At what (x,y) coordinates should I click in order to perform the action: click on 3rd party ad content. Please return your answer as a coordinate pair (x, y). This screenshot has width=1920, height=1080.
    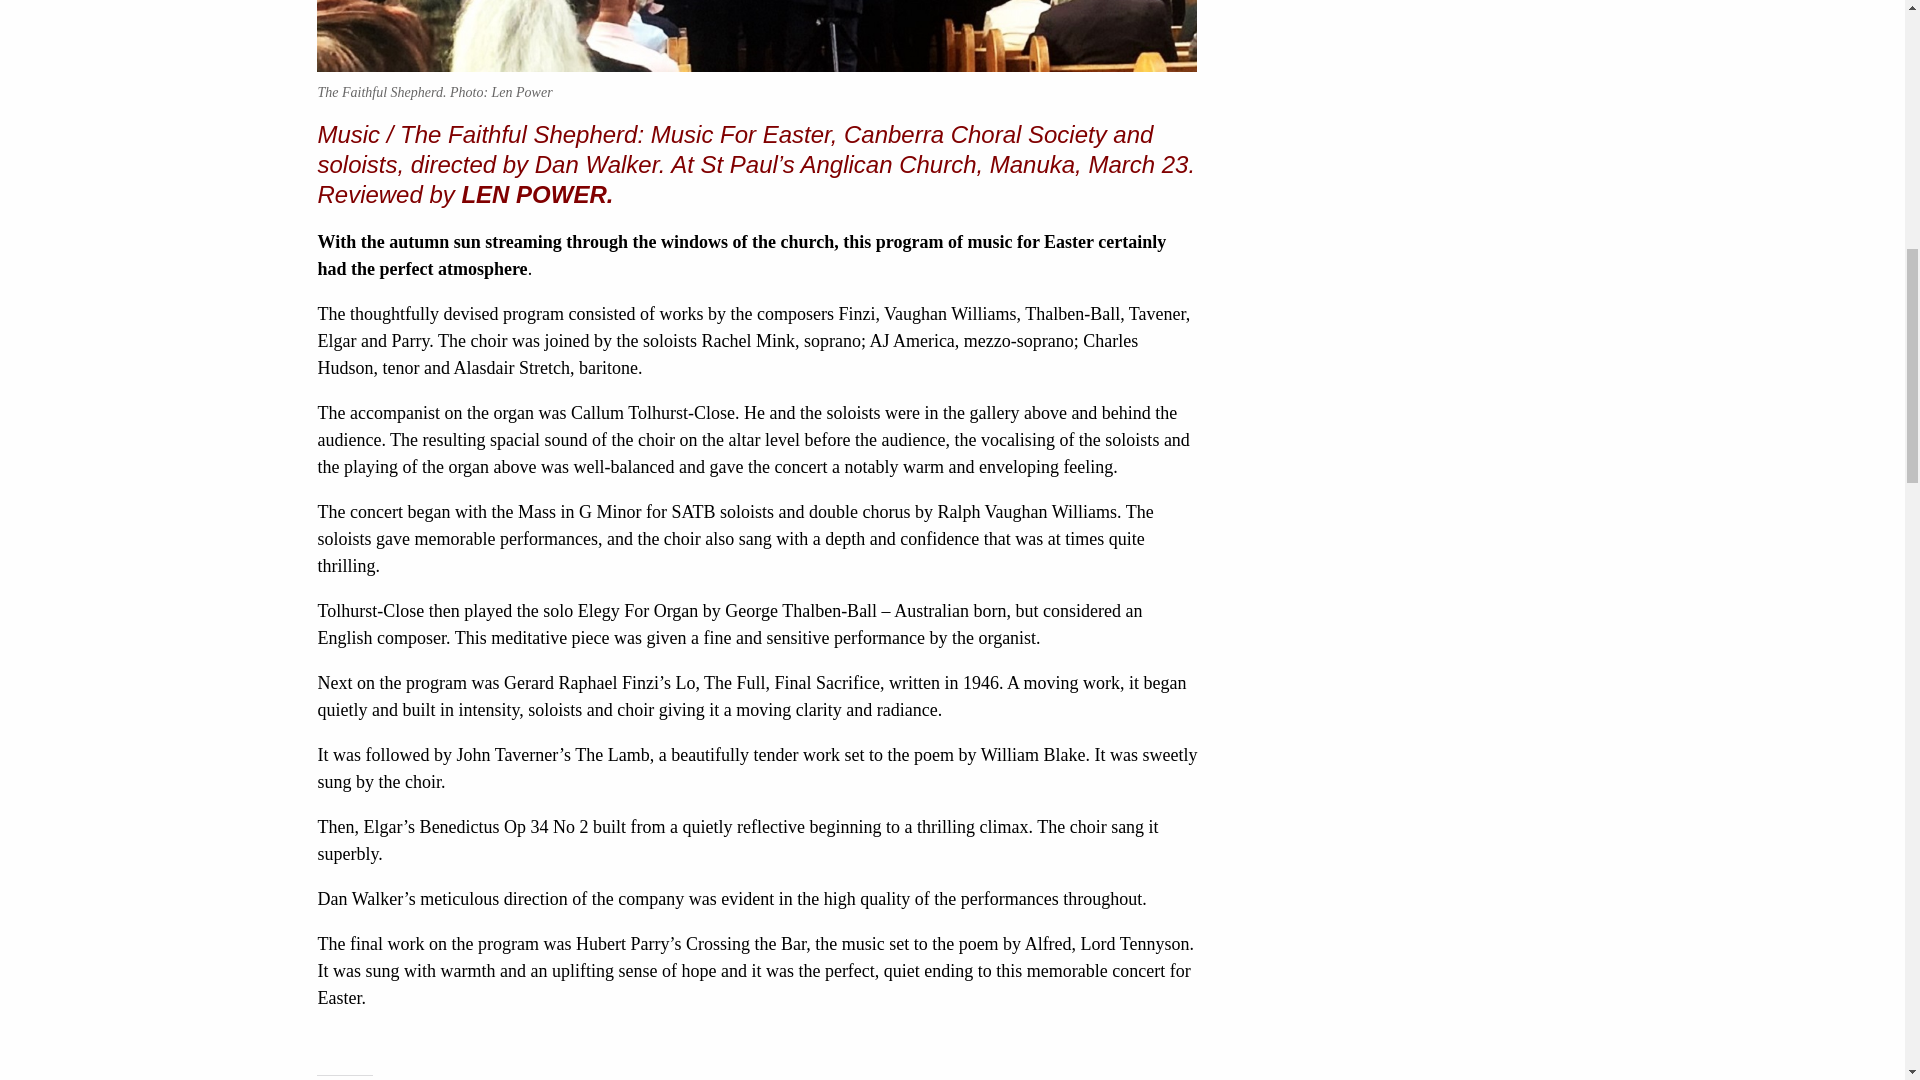
    Looking at the image, I should click on (1407, 36).